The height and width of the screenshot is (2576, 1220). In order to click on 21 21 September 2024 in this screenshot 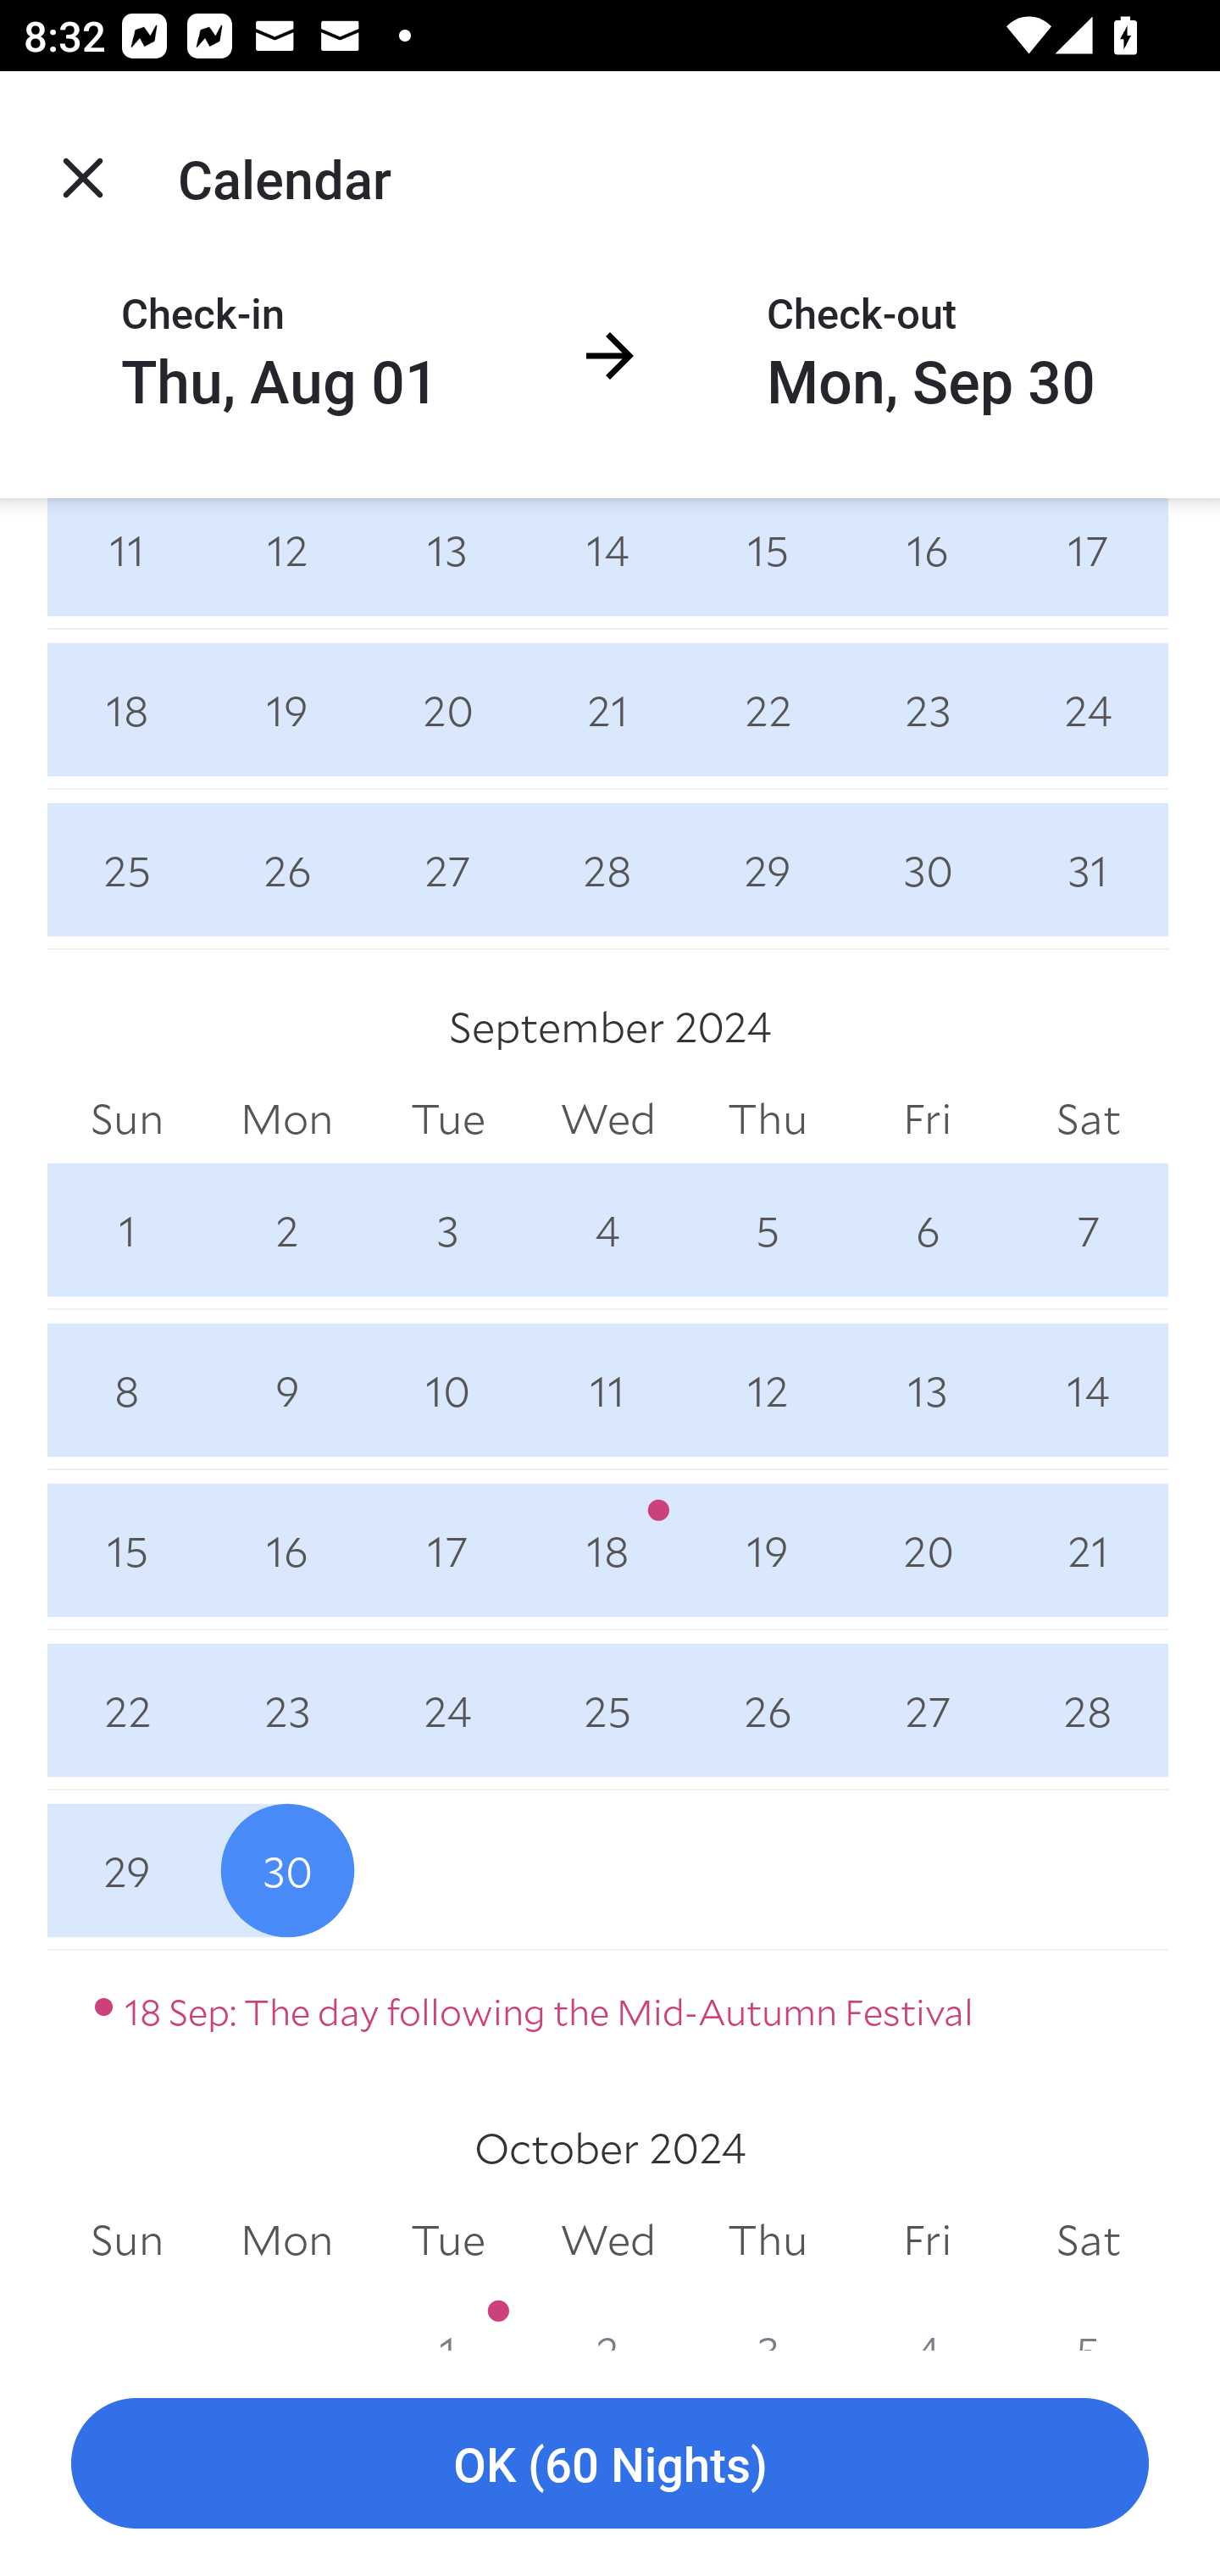, I will do `click(1088, 1551)`.